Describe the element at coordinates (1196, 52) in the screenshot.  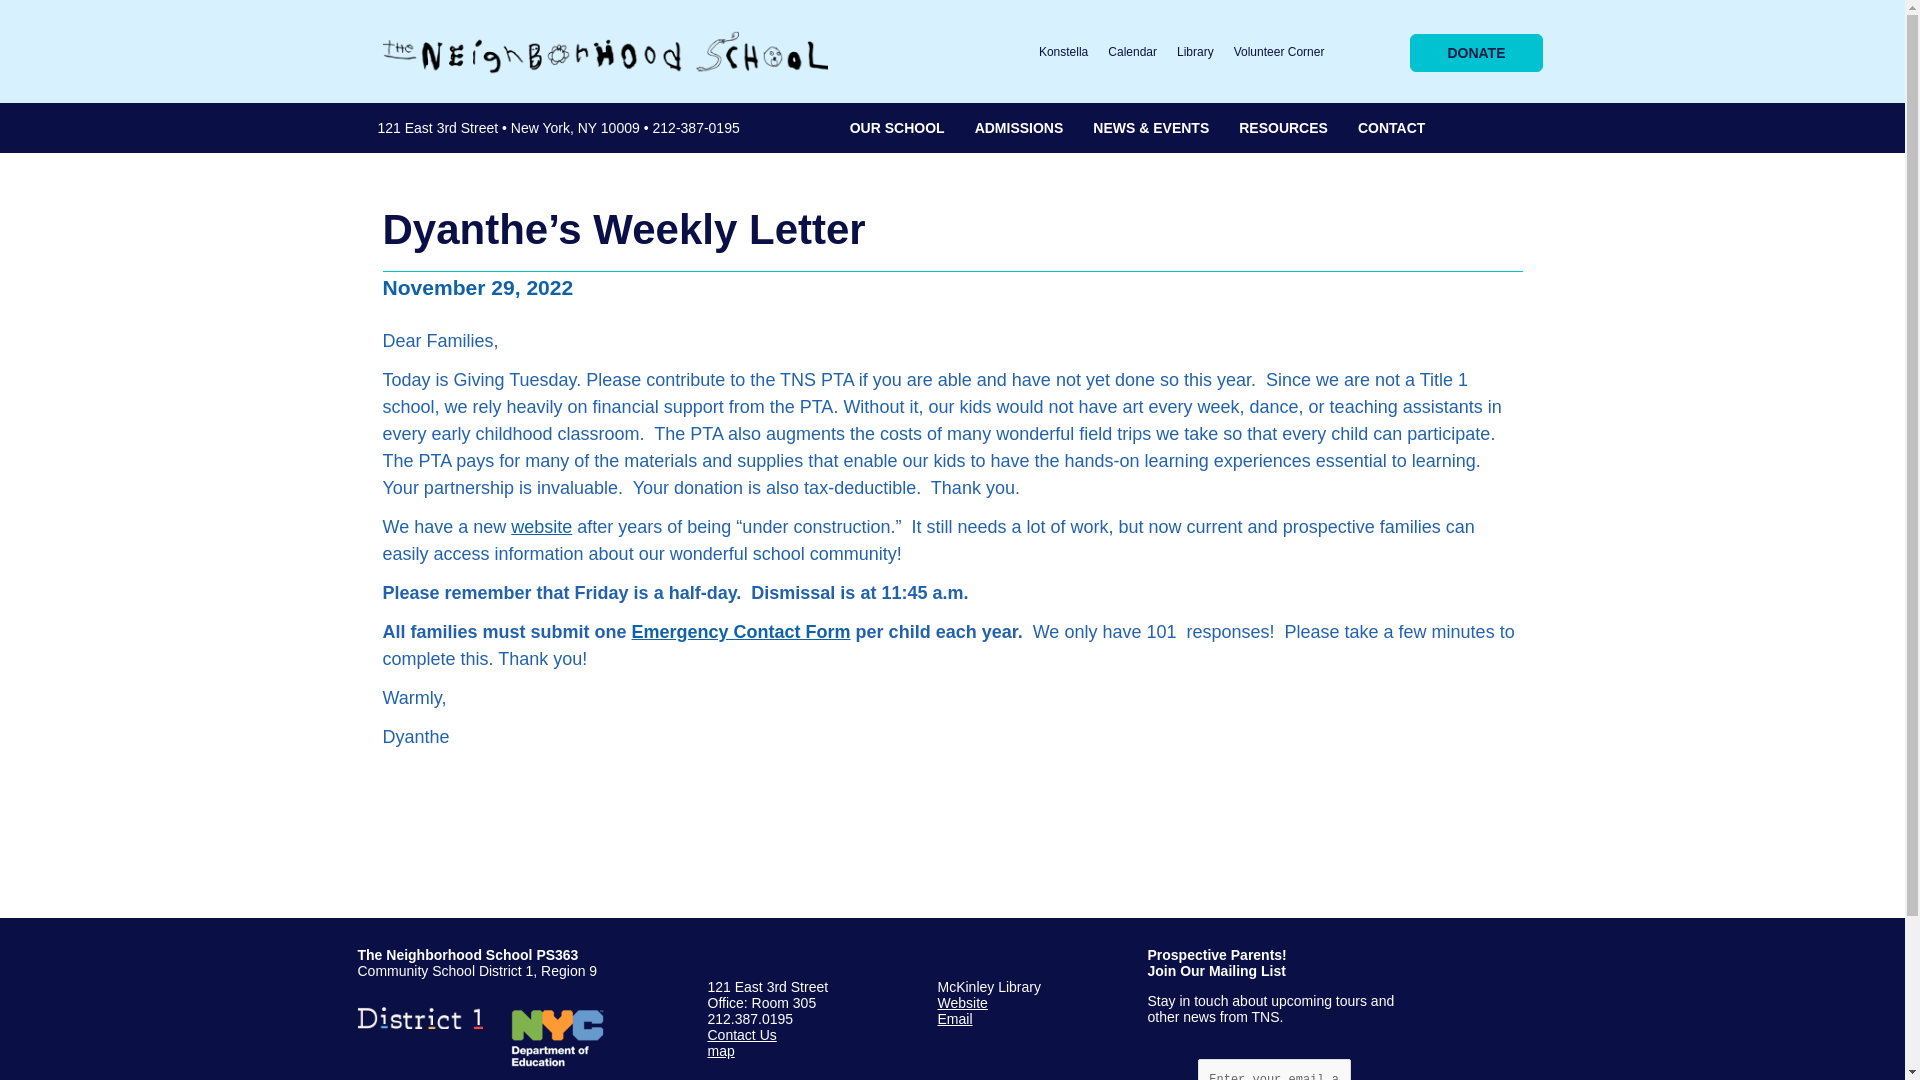
I see `Library` at that location.